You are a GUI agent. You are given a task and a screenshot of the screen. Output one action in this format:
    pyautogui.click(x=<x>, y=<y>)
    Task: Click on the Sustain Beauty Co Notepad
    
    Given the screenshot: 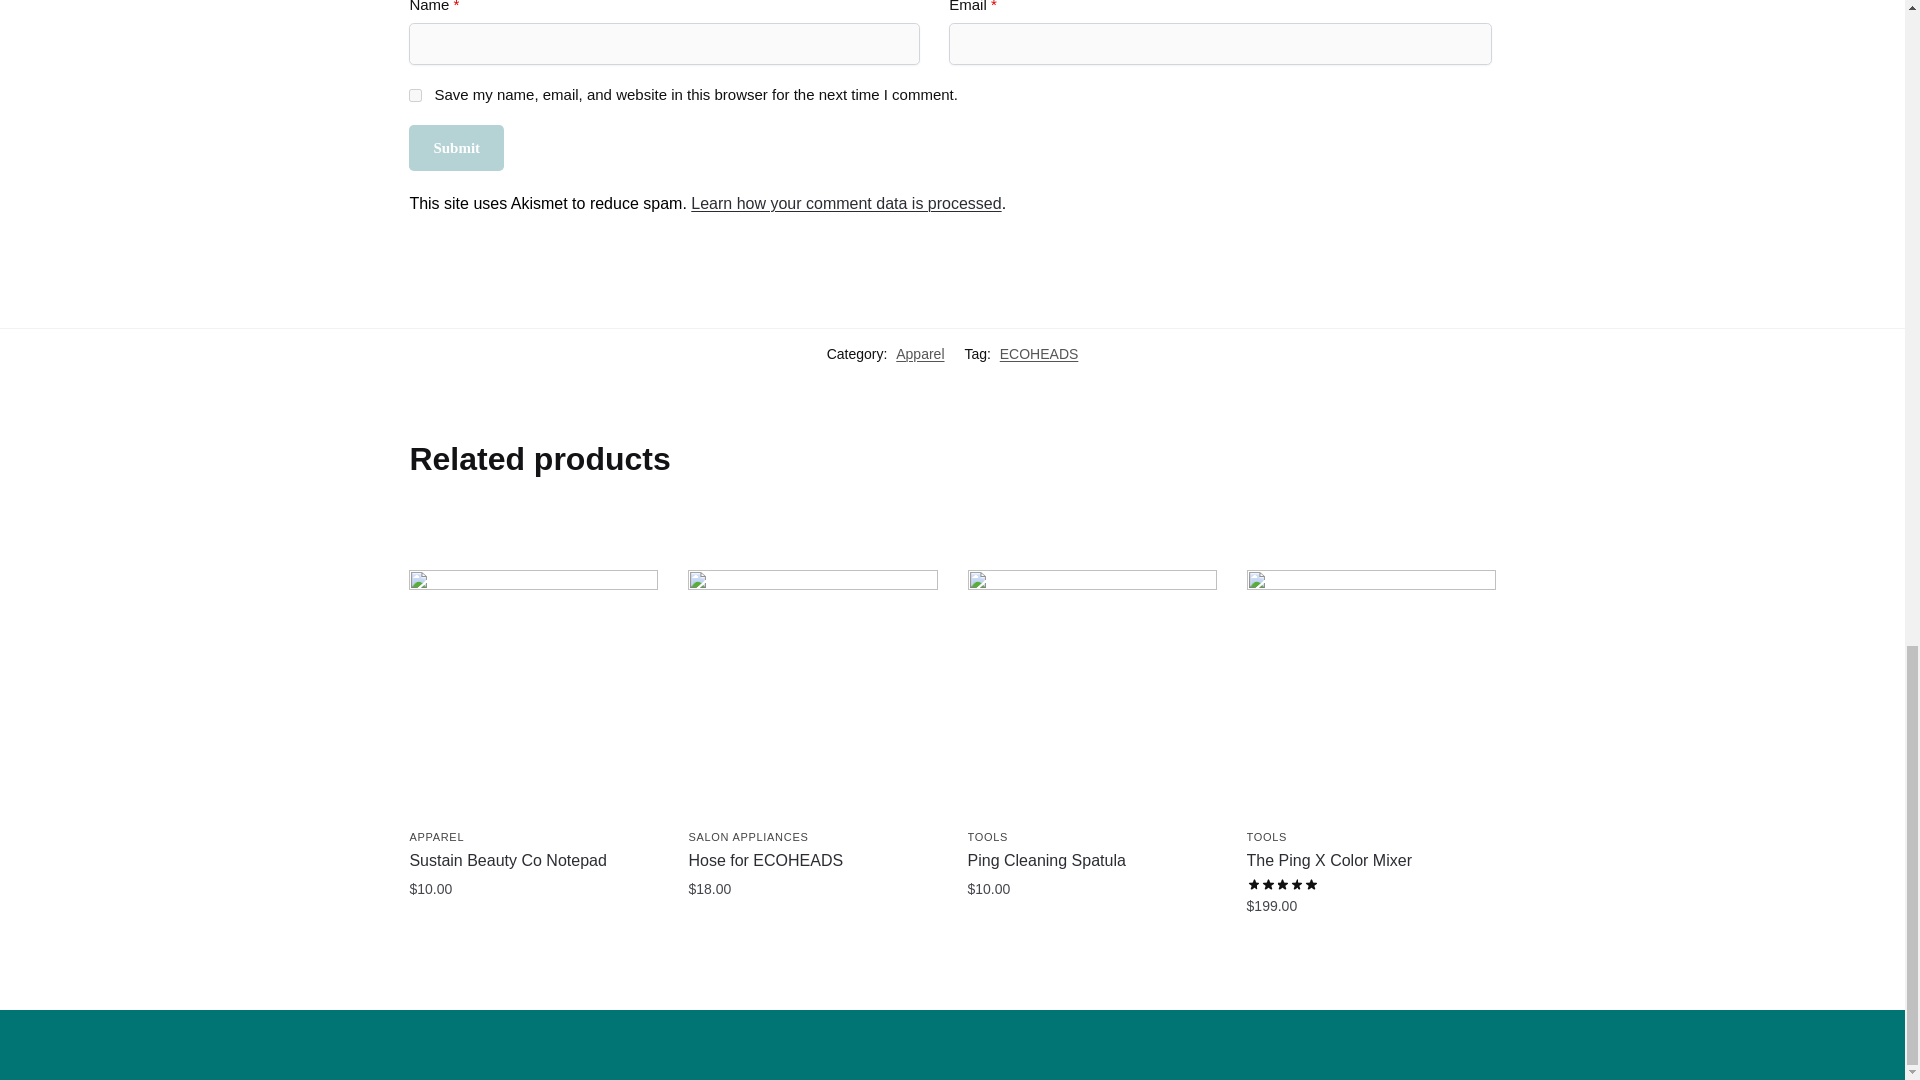 What is the action you would take?
    pyautogui.click(x=533, y=694)
    